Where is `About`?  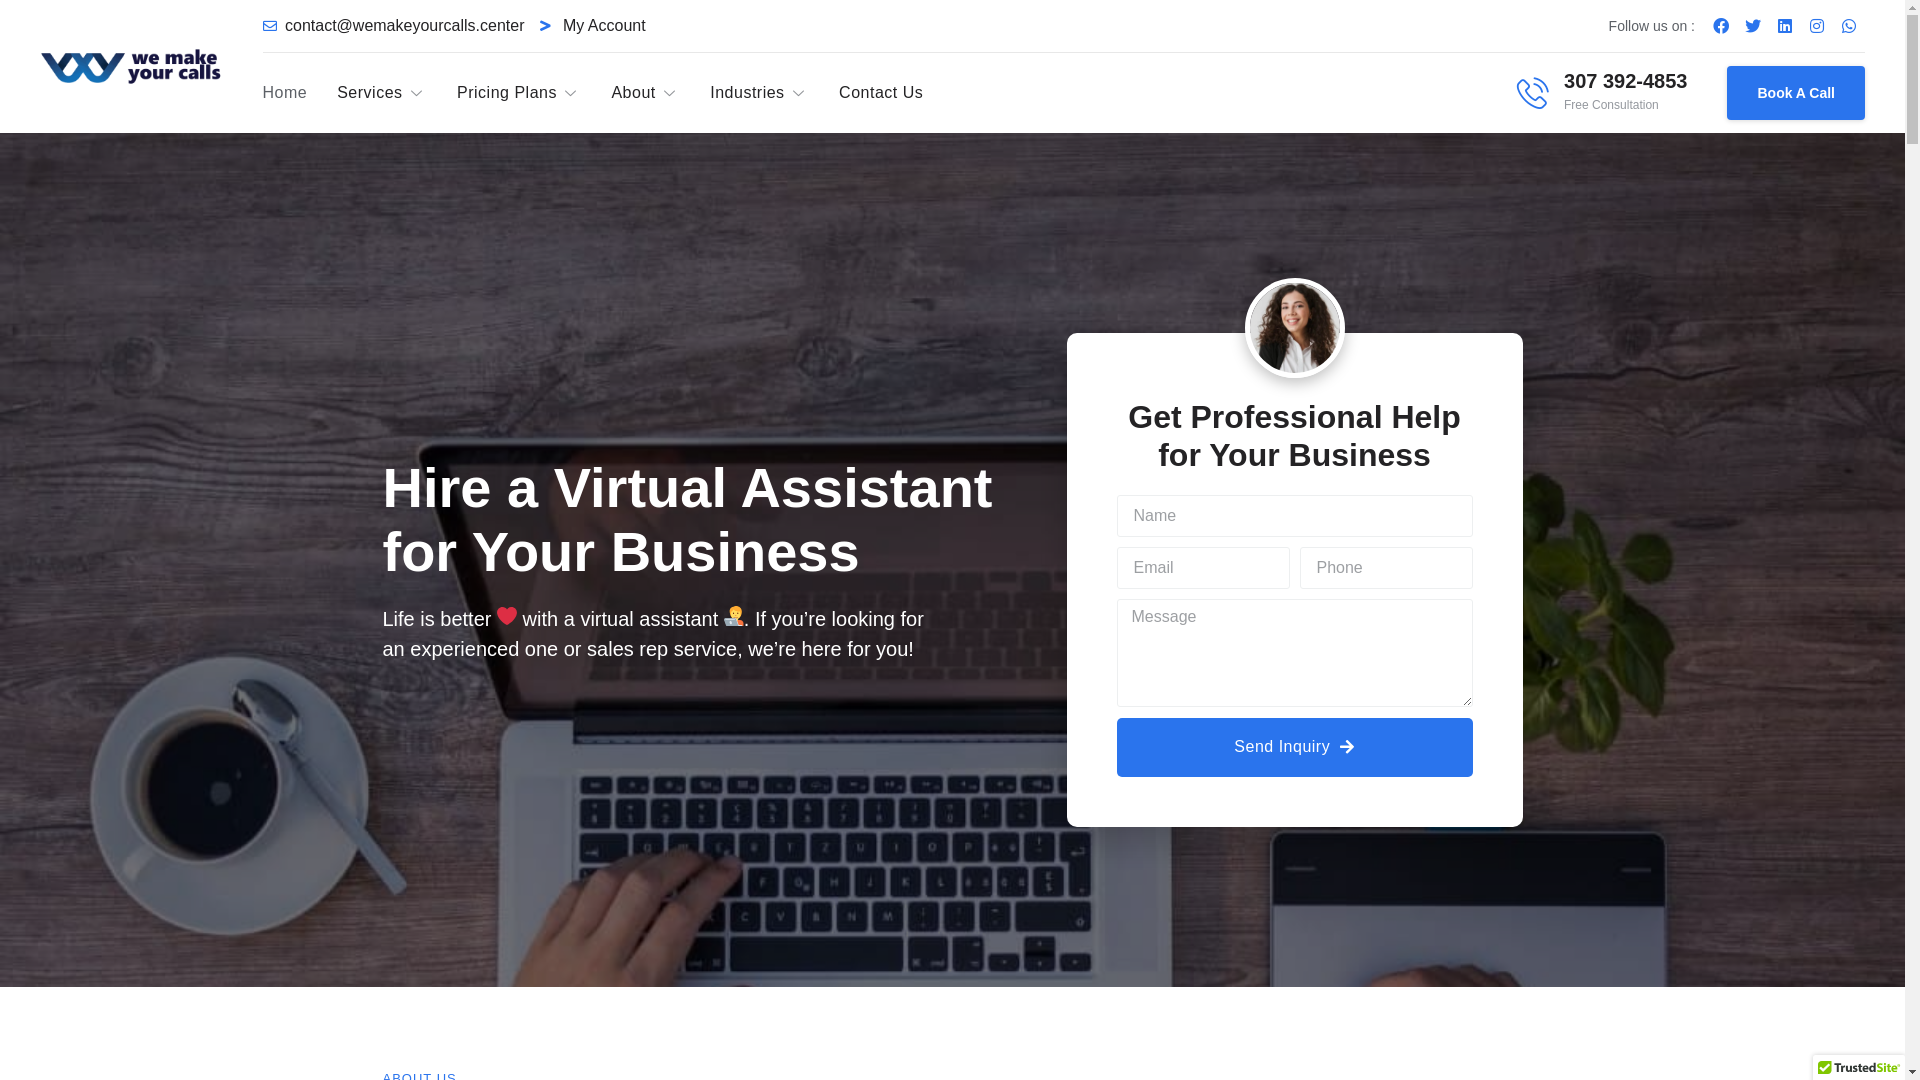
About is located at coordinates (660, 93).